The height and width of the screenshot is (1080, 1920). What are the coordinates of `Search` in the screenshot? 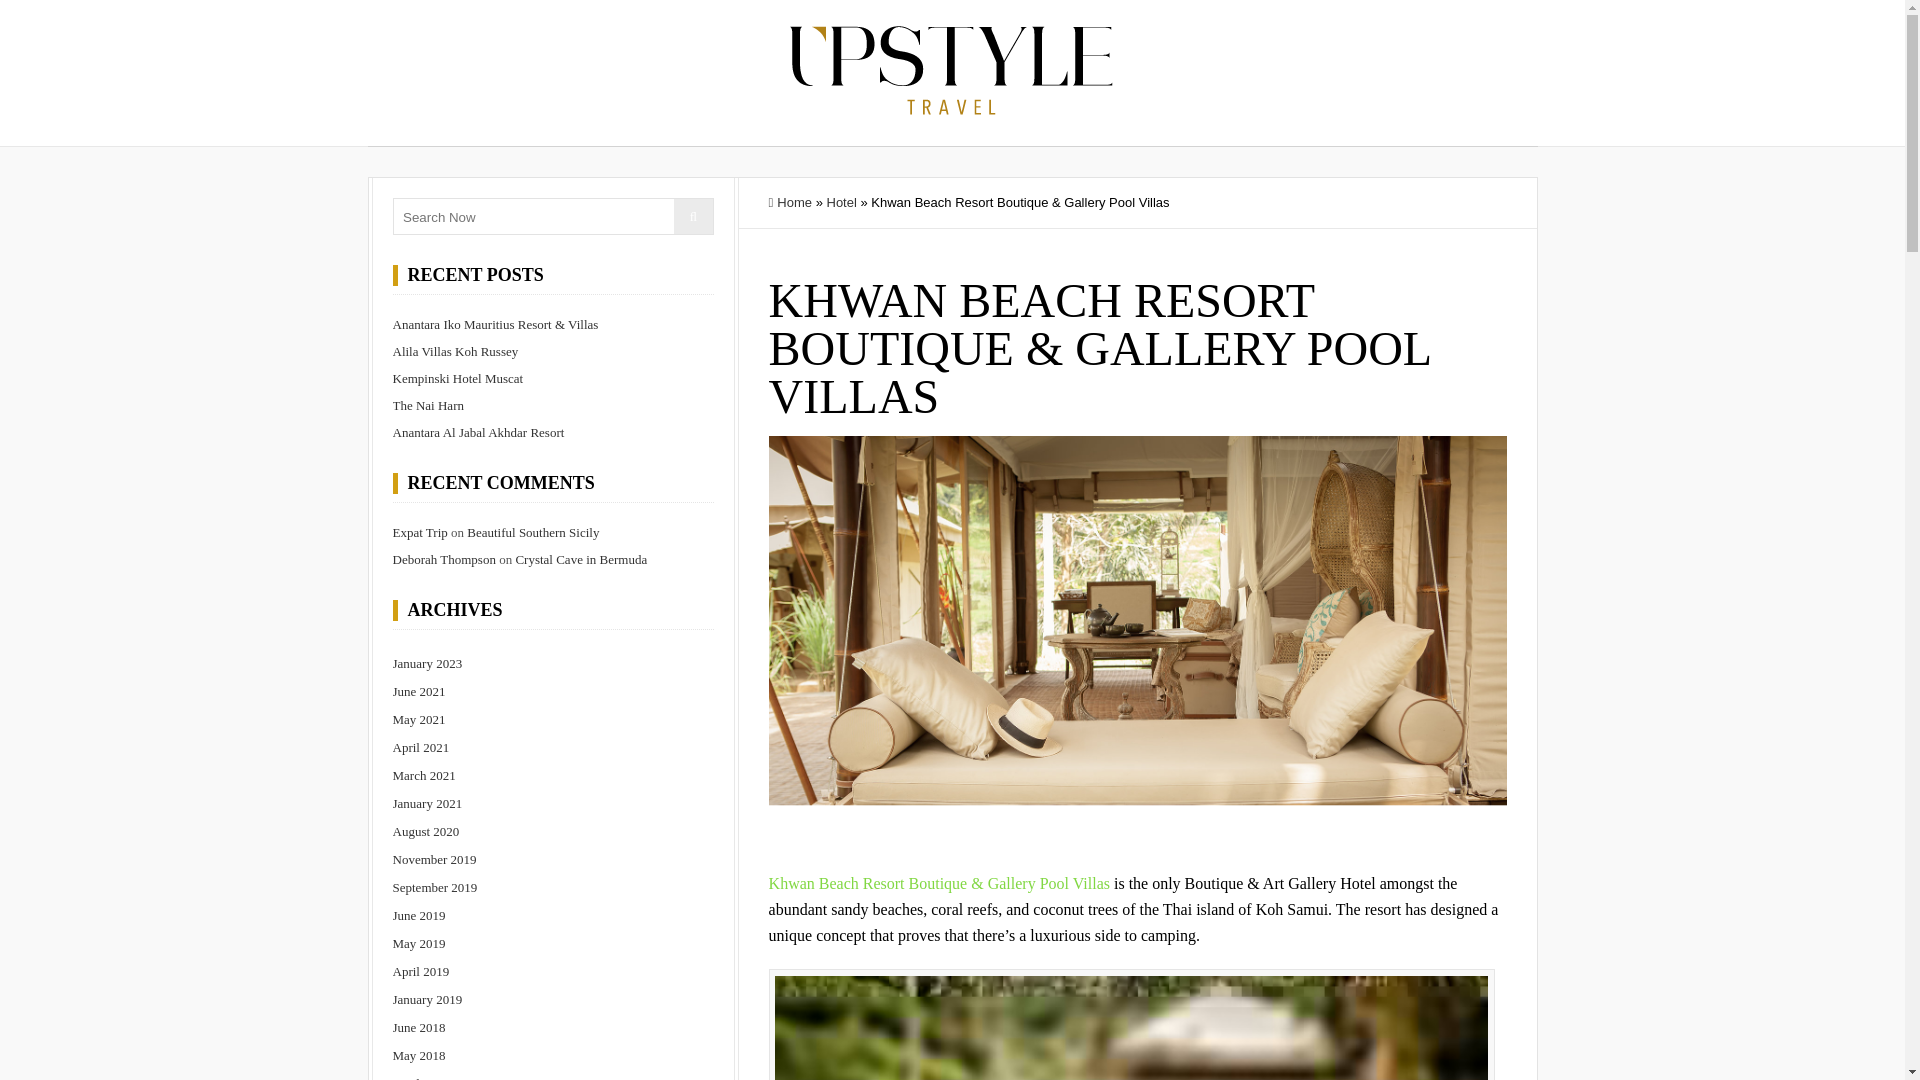 It's located at (692, 216).